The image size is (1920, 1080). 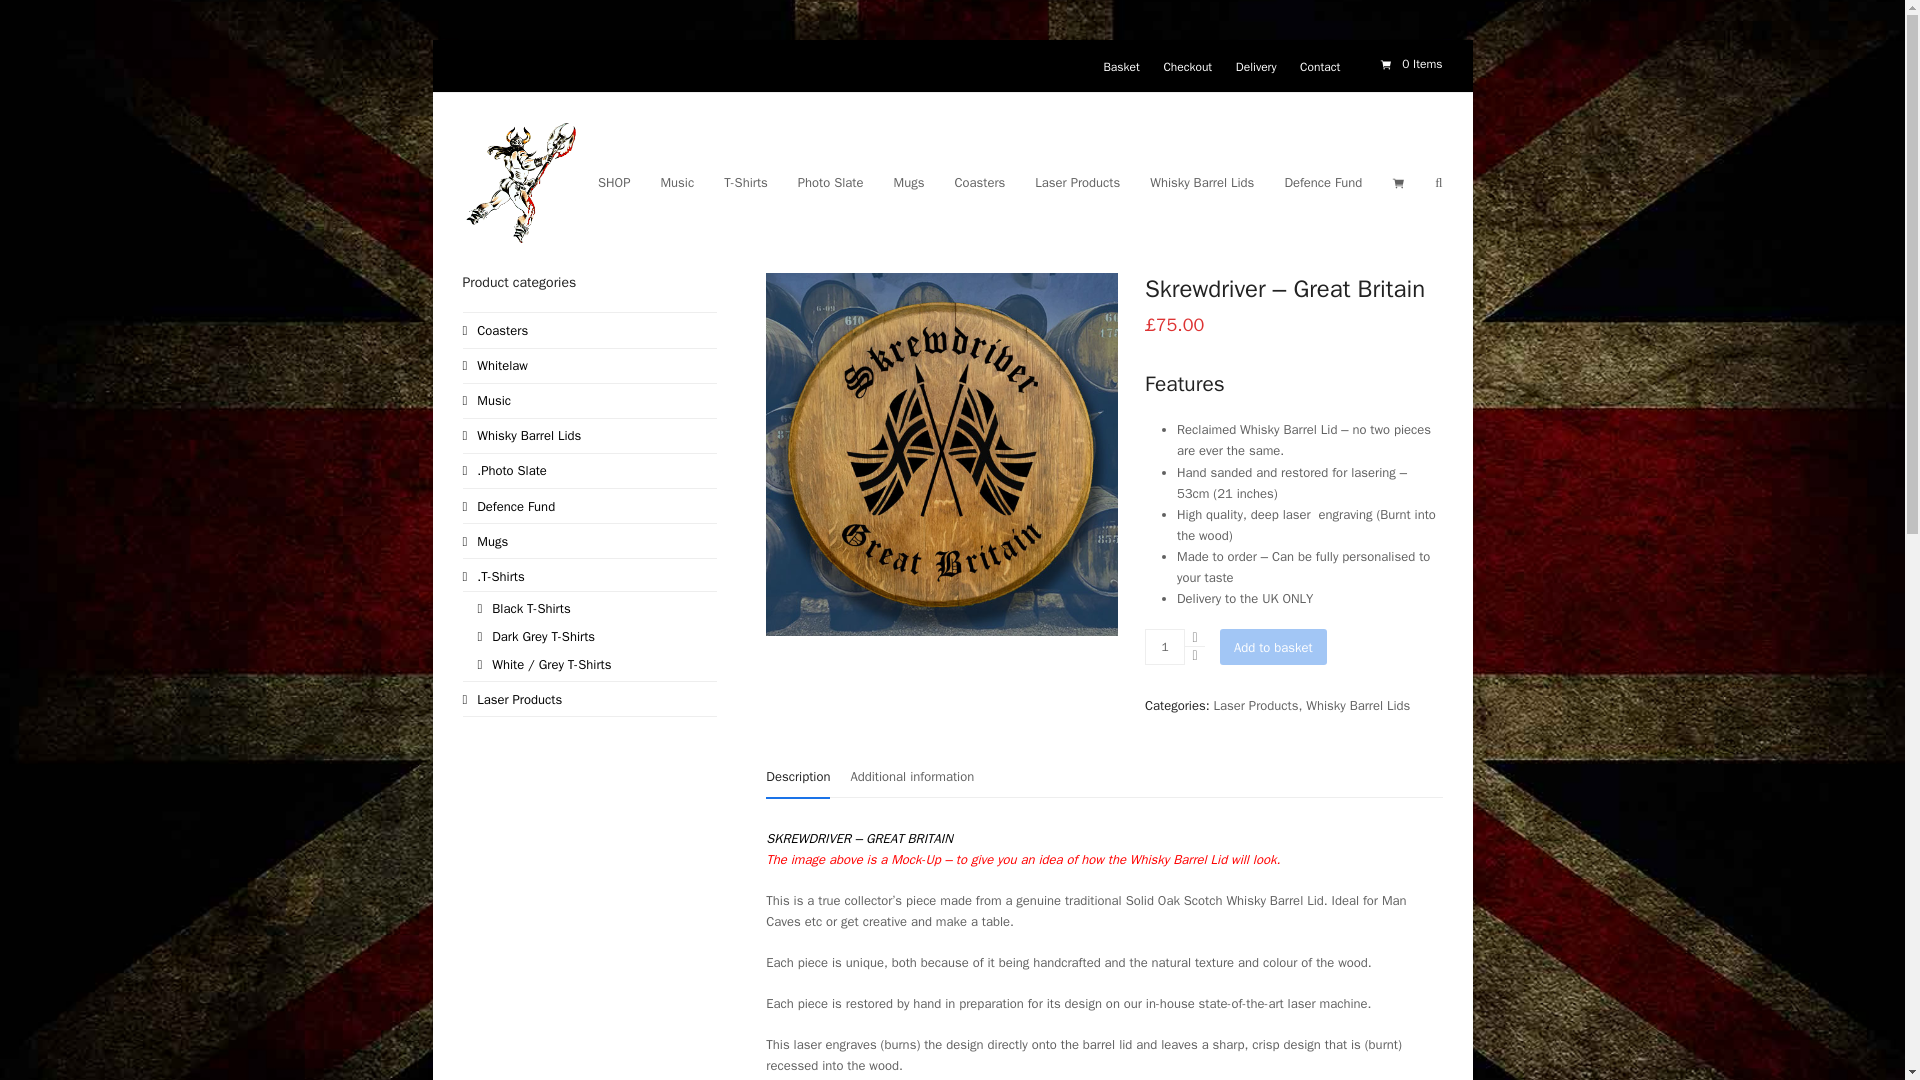 I want to click on Additional information, so click(x=912, y=777).